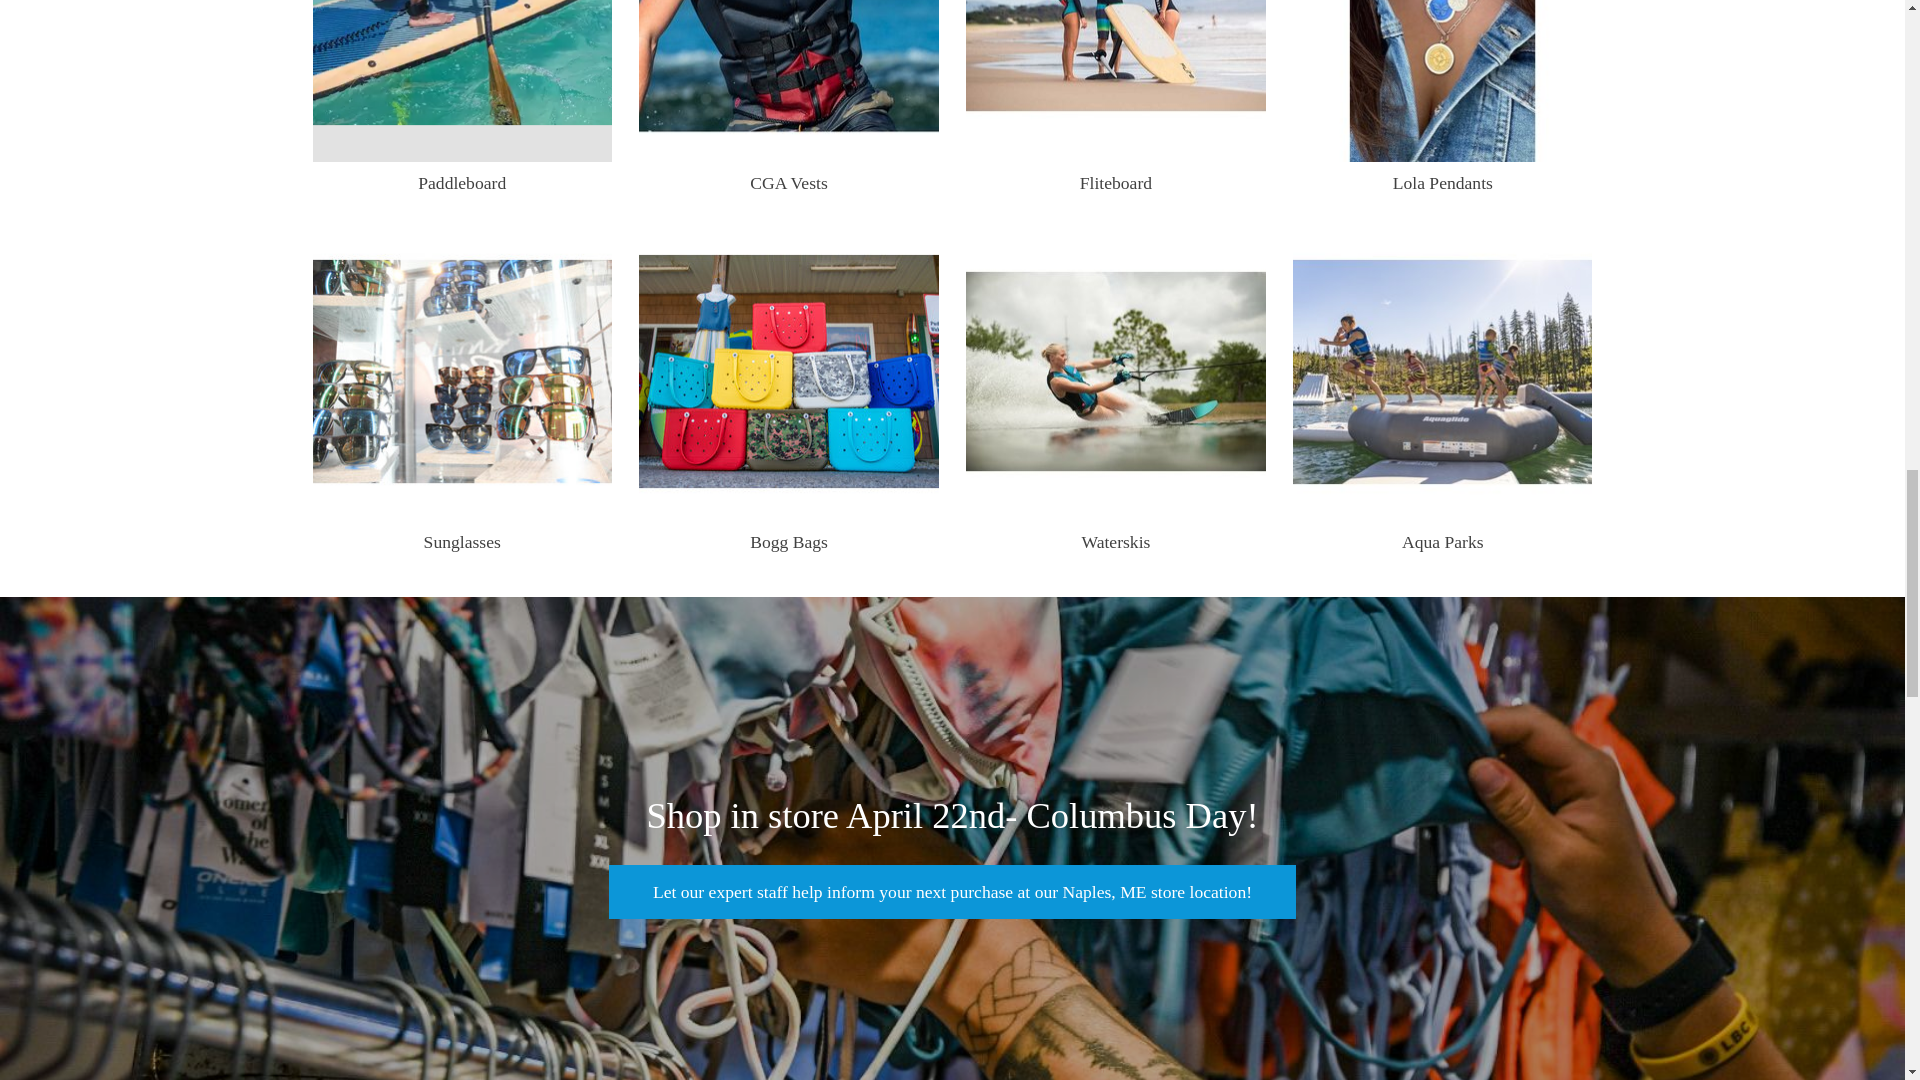 The image size is (1920, 1080). Describe the element at coordinates (1442, 81) in the screenshot. I see `Lola Pendants` at that location.